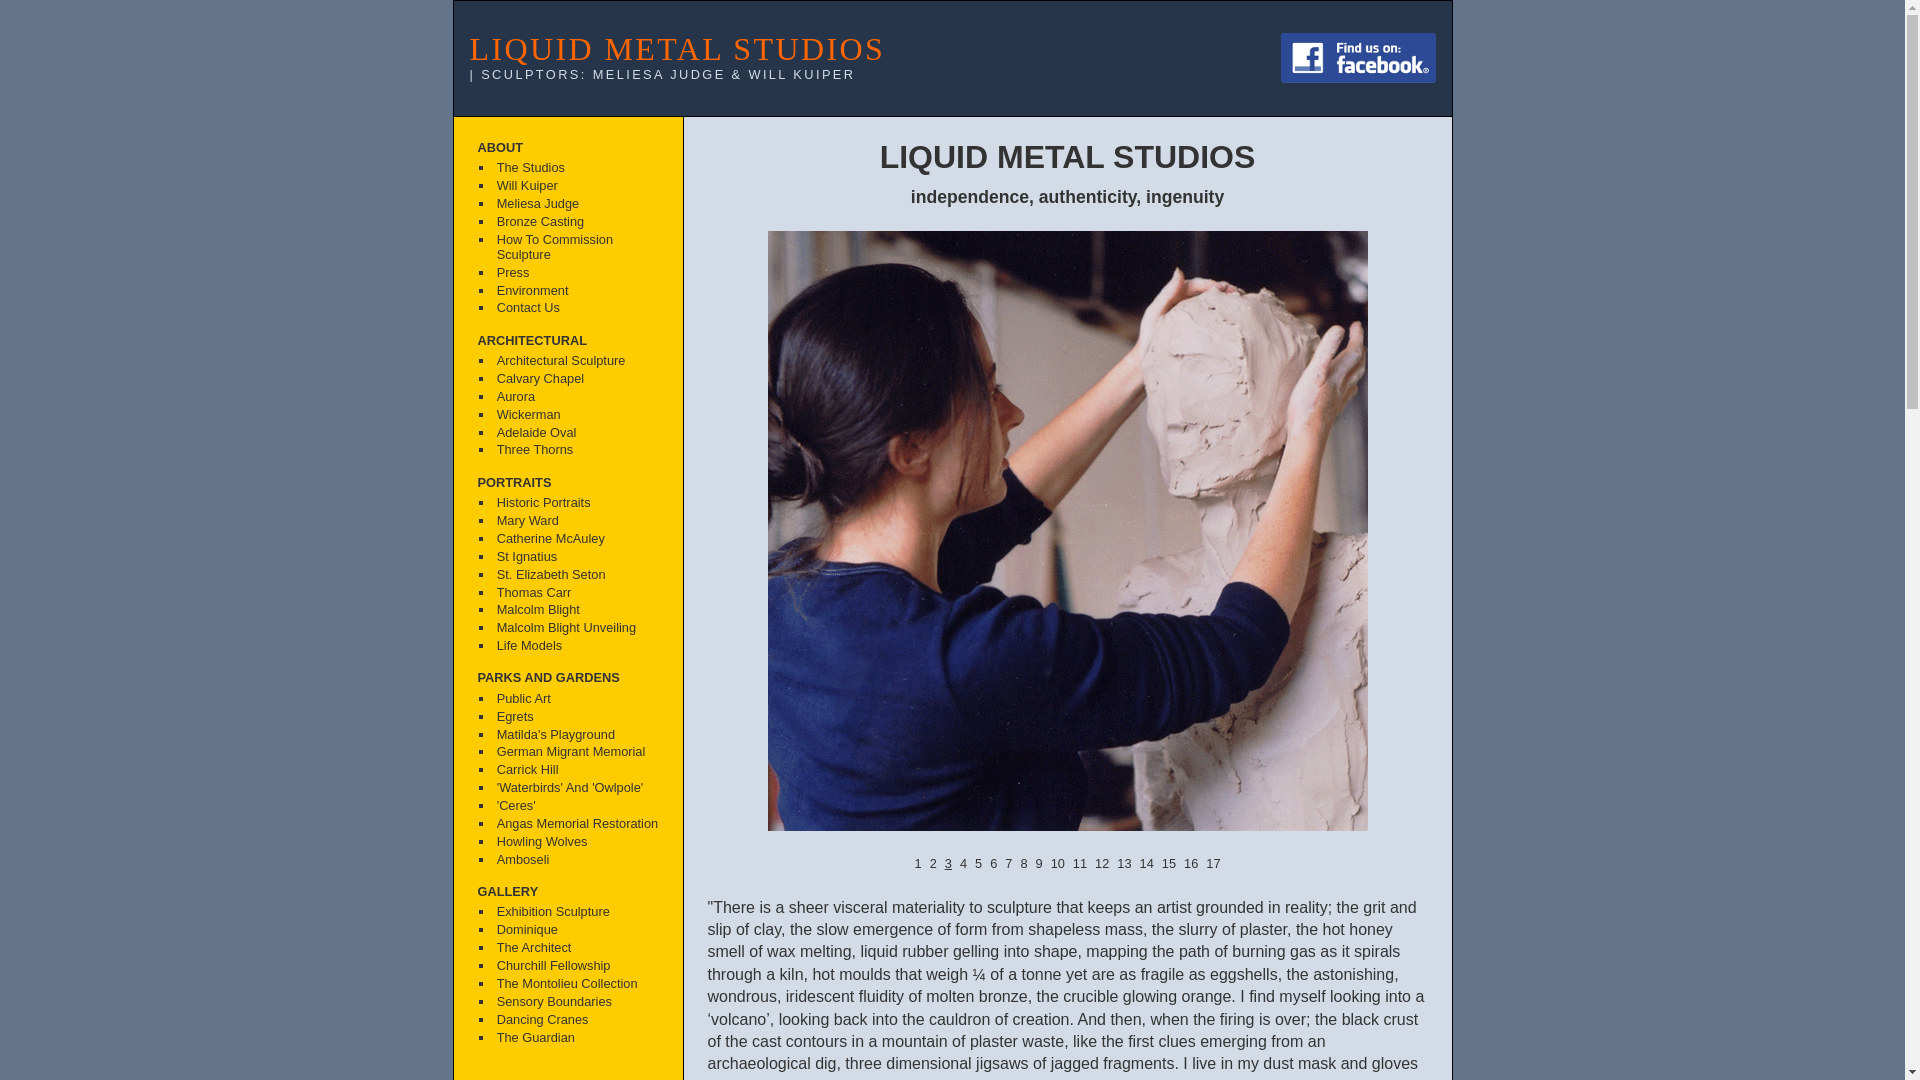  What do you see at coordinates (576, 223) in the screenshot?
I see `Bronze Casting` at bounding box center [576, 223].